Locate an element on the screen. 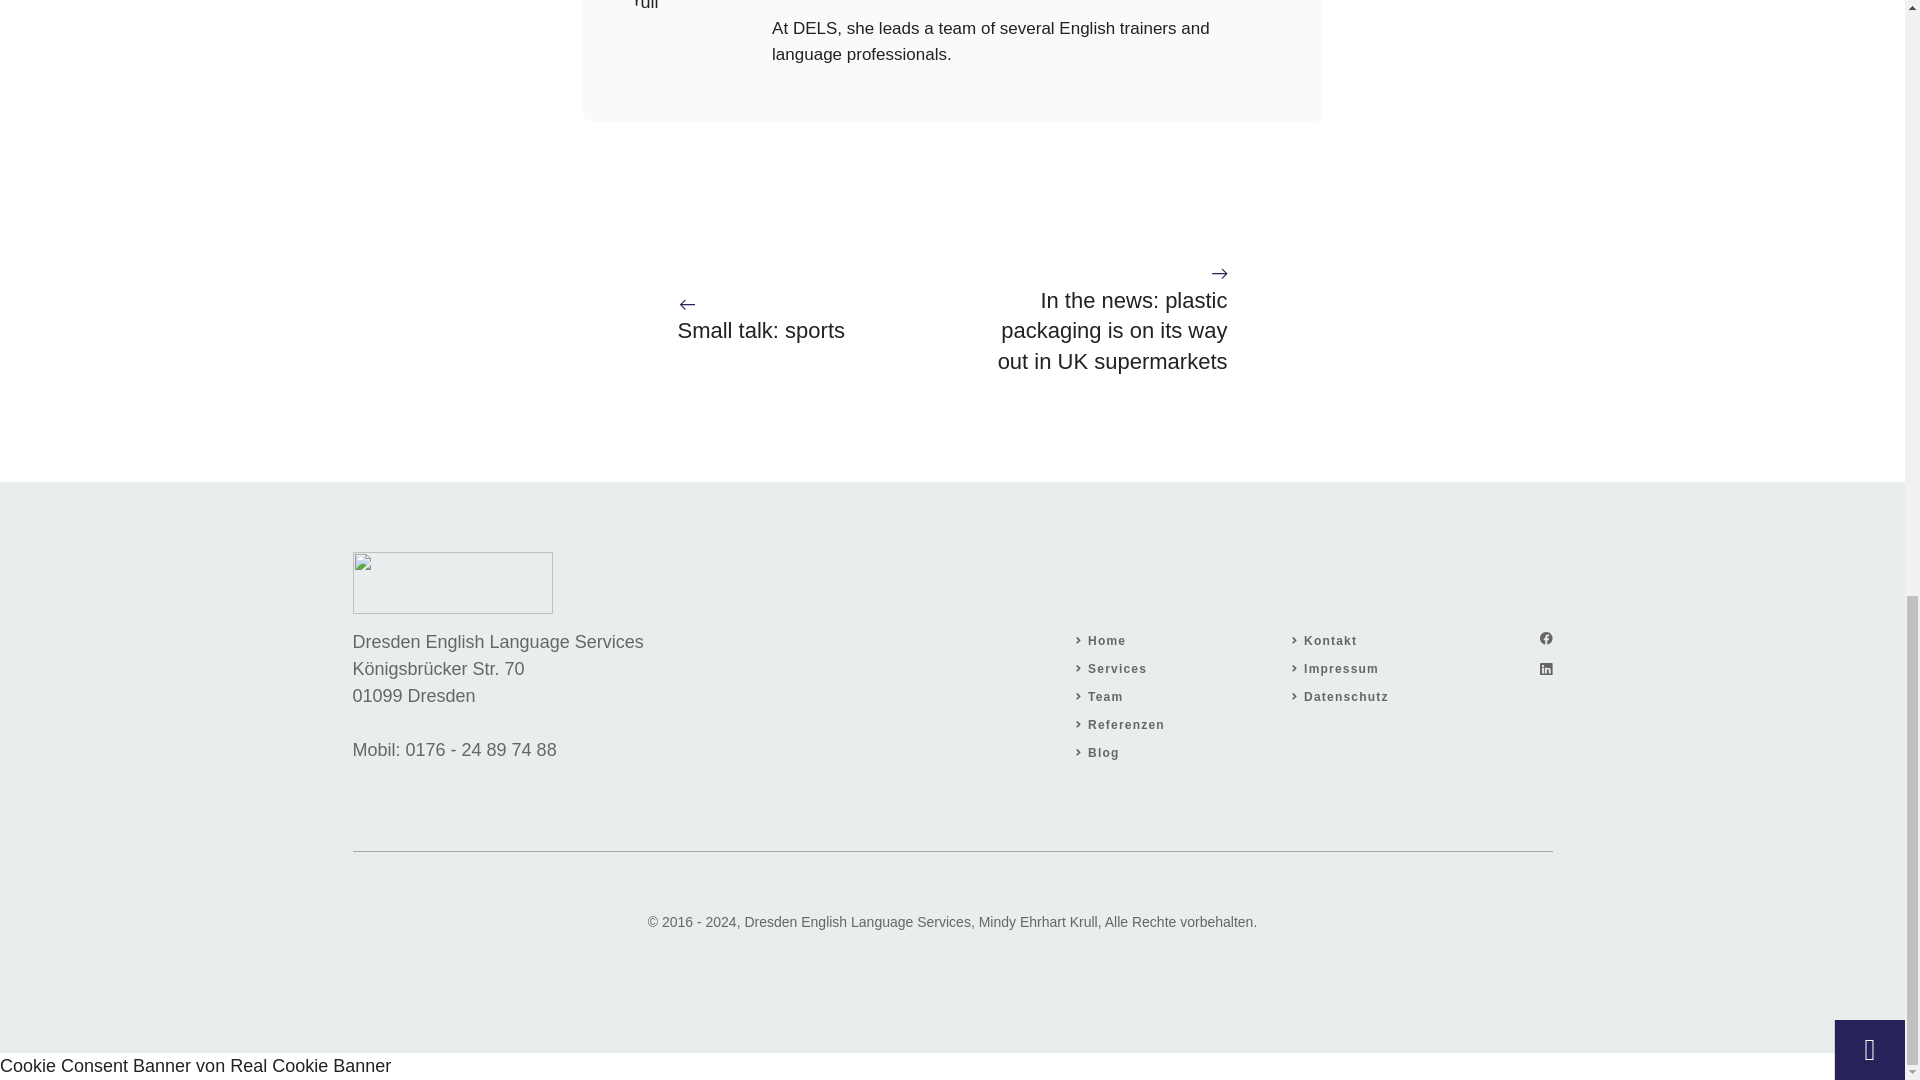 The height and width of the screenshot is (1080, 1920). Impressum is located at coordinates (1340, 669).